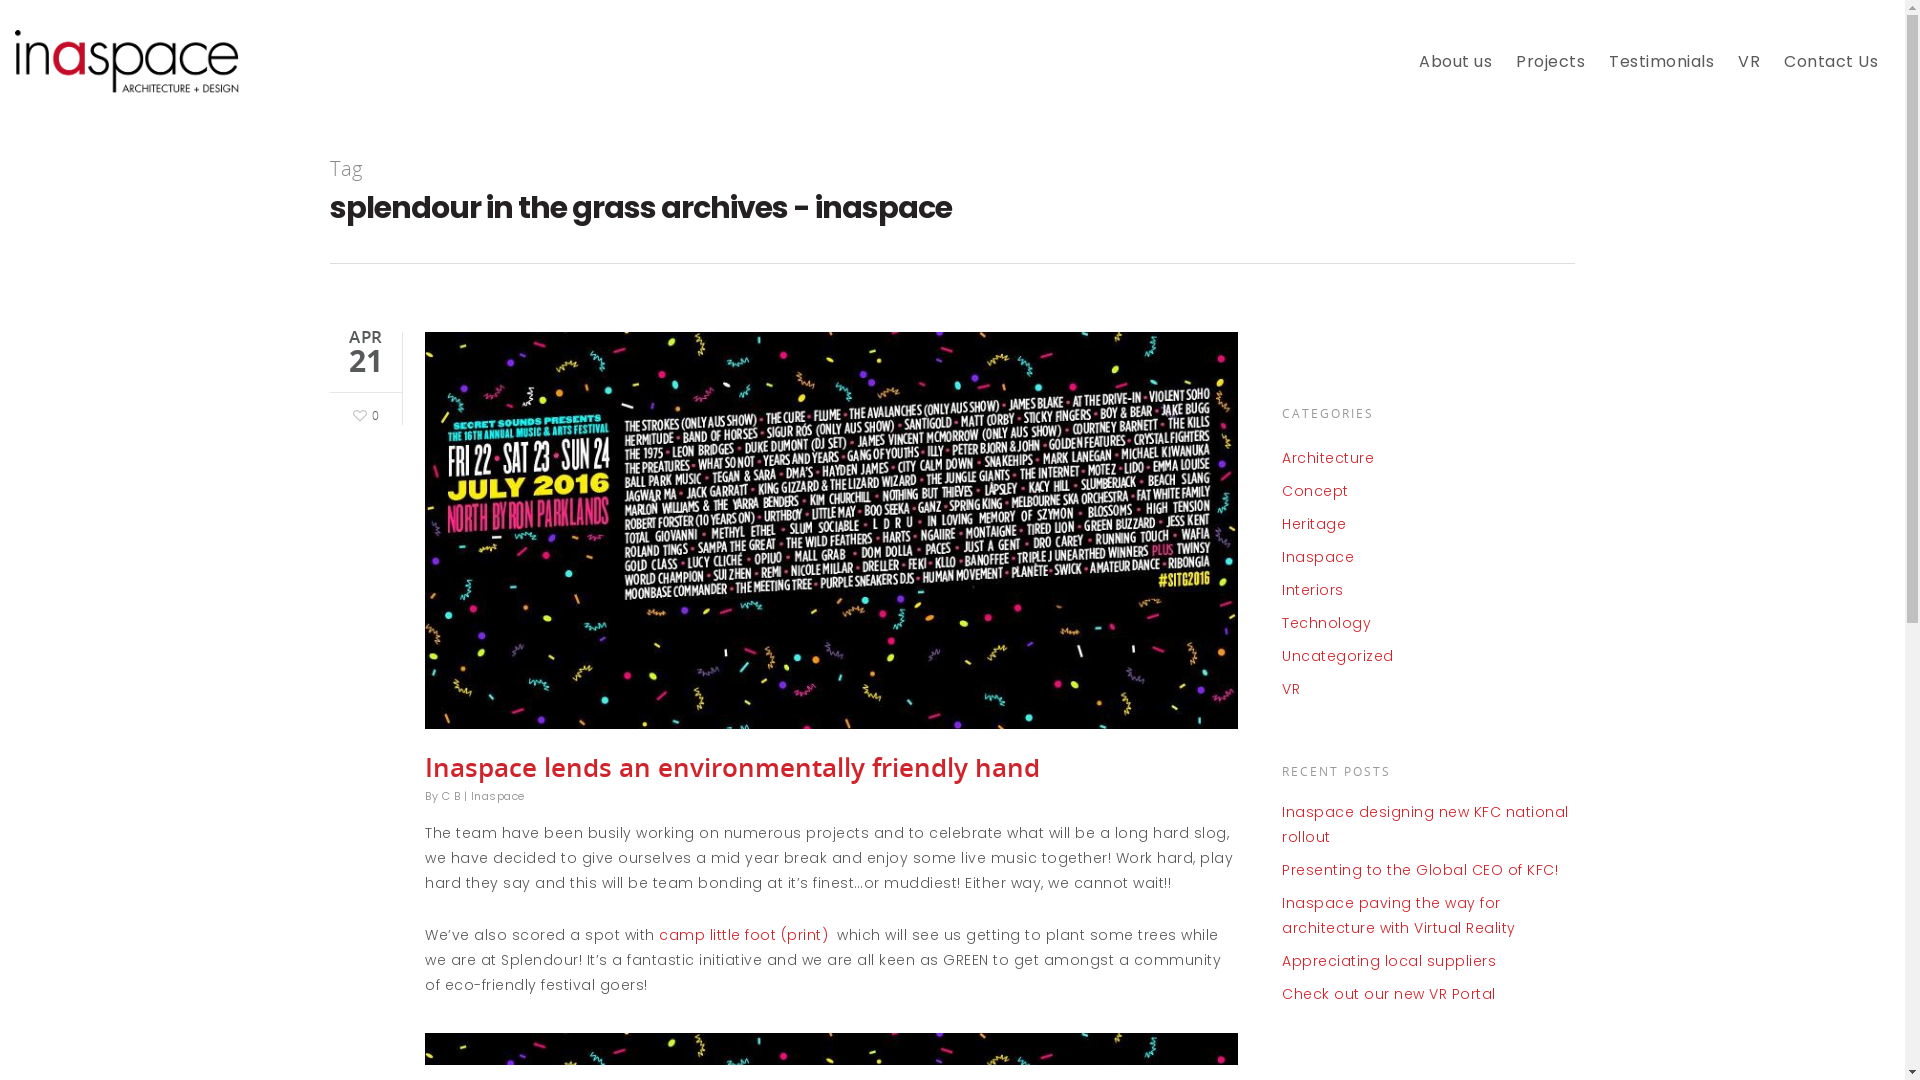 Image resolution: width=1920 pixels, height=1080 pixels. Describe the element at coordinates (1428, 656) in the screenshot. I see `Uncategorized` at that location.